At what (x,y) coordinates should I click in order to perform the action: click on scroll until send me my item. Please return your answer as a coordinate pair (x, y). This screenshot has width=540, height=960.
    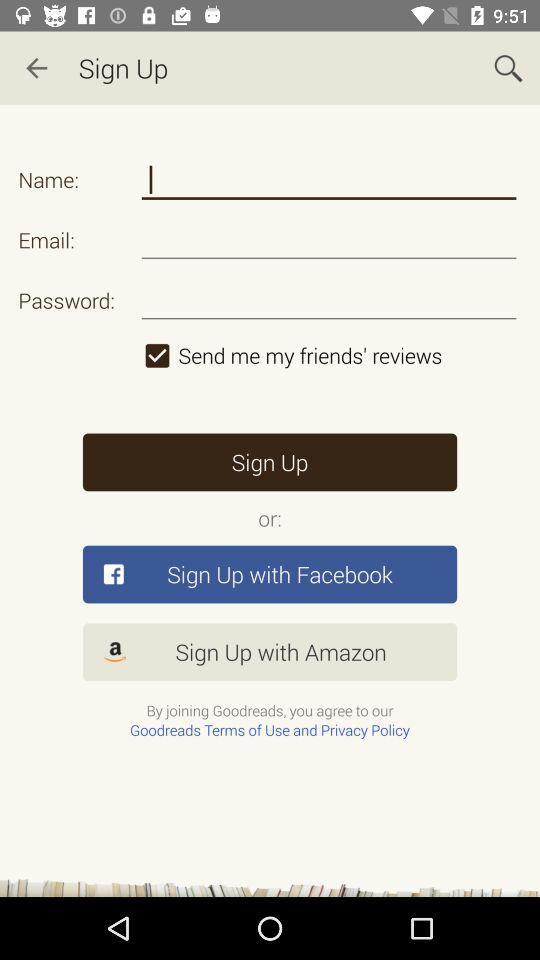
    Looking at the image, I should click on (328, 355).